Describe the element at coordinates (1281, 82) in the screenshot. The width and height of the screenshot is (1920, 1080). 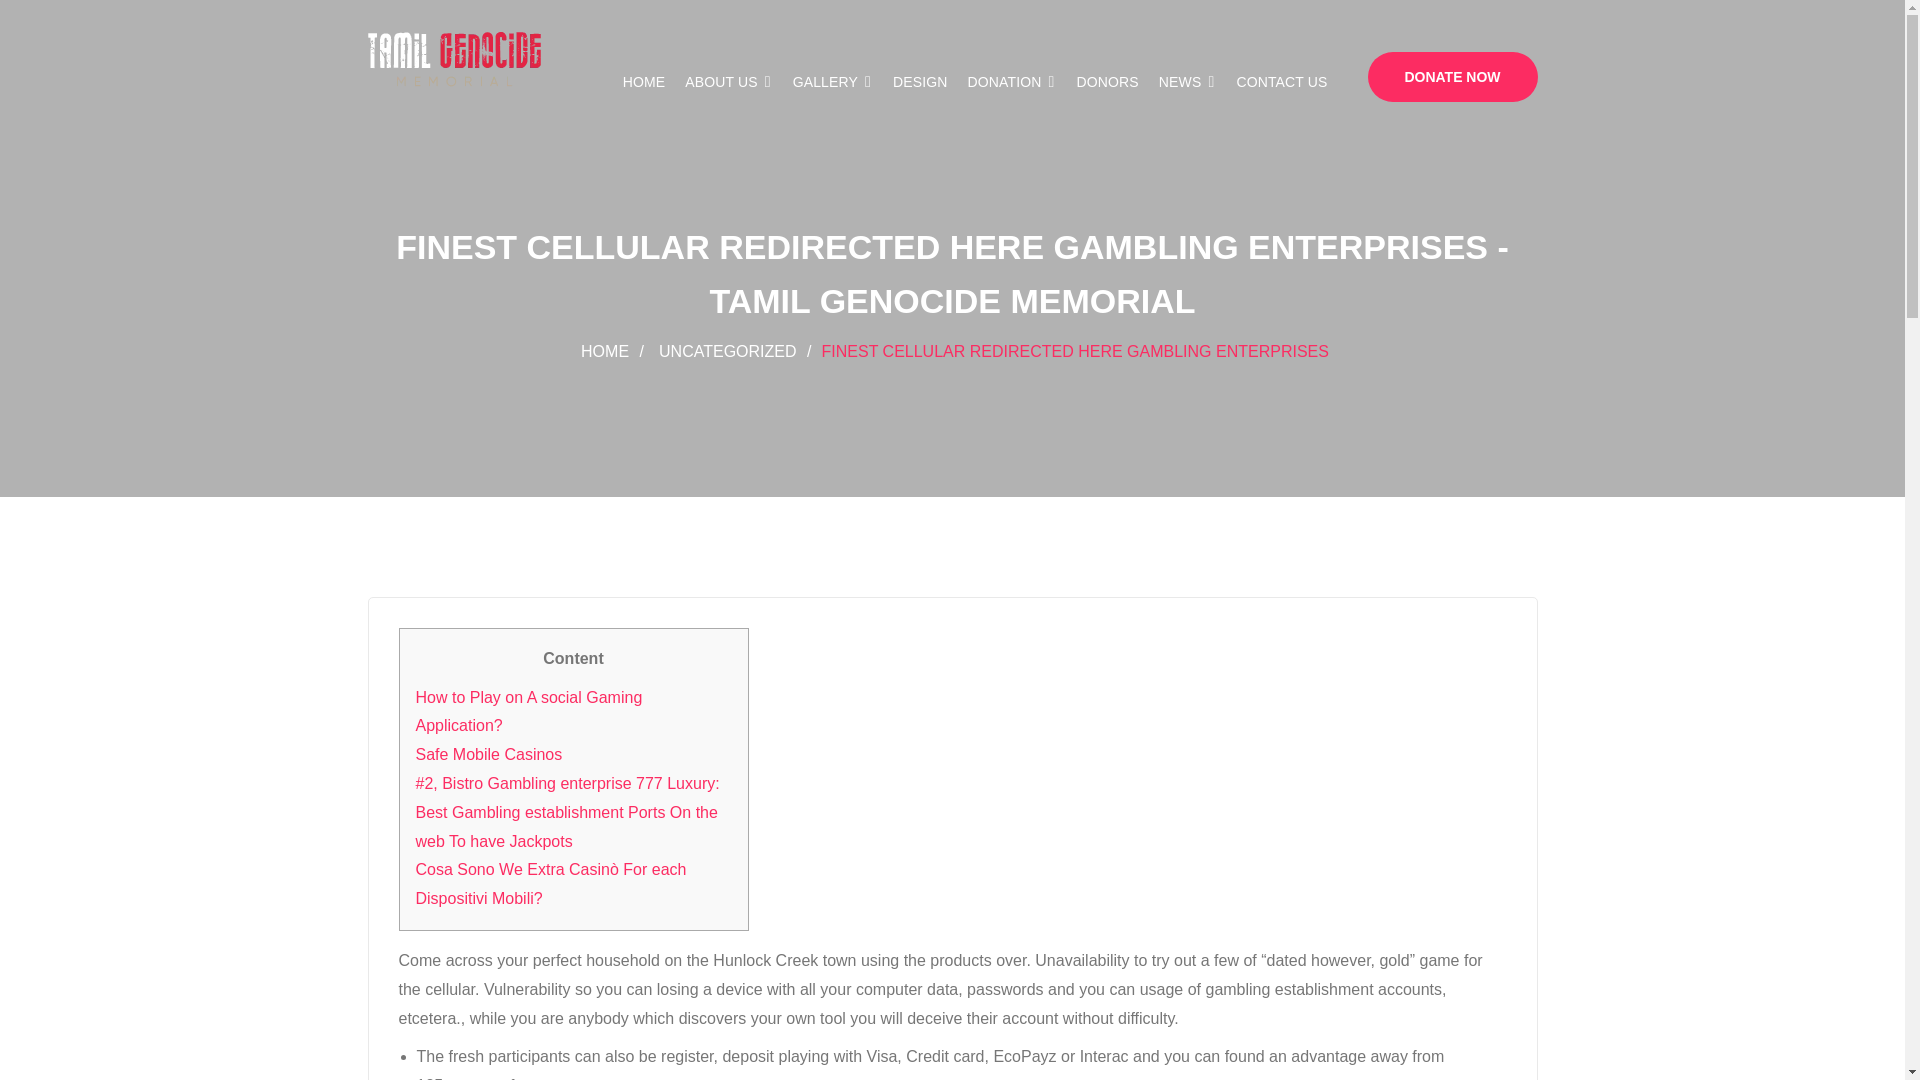
I see `CONTACT US` at that location.